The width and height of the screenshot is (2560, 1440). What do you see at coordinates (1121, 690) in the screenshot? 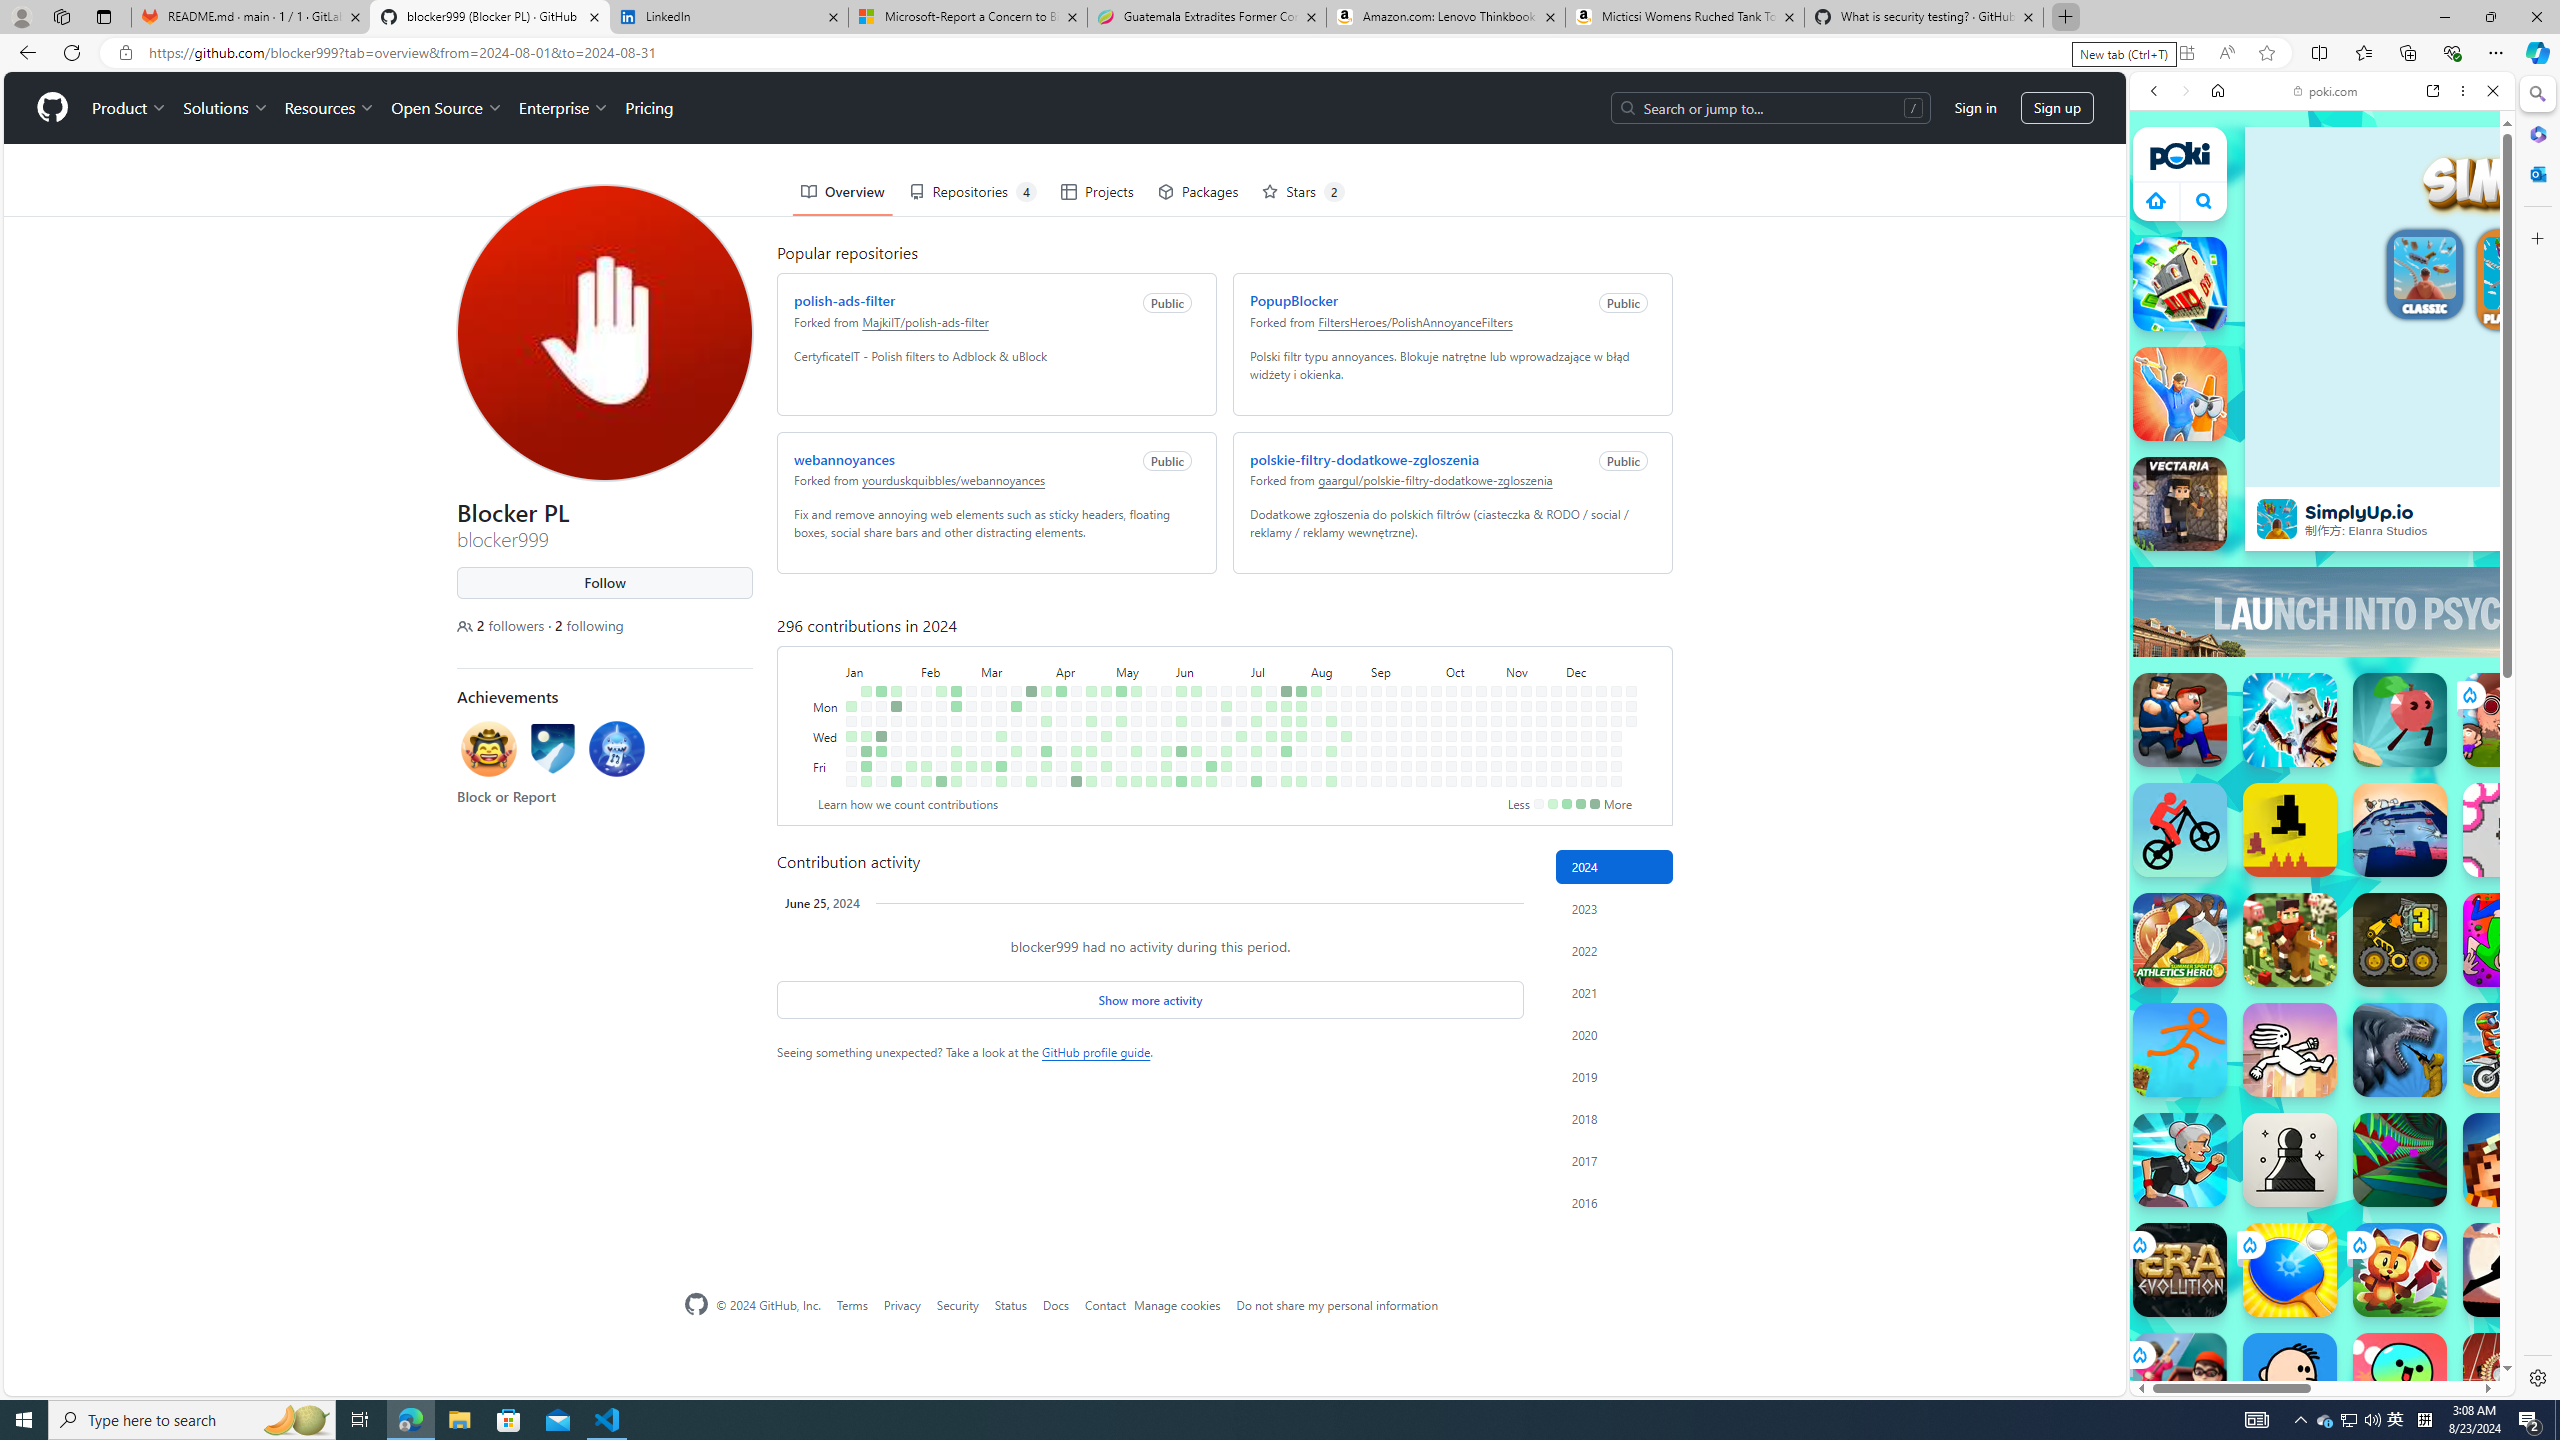
I see `6 contributions on May 5th.` at bounding box center [1121, 690].